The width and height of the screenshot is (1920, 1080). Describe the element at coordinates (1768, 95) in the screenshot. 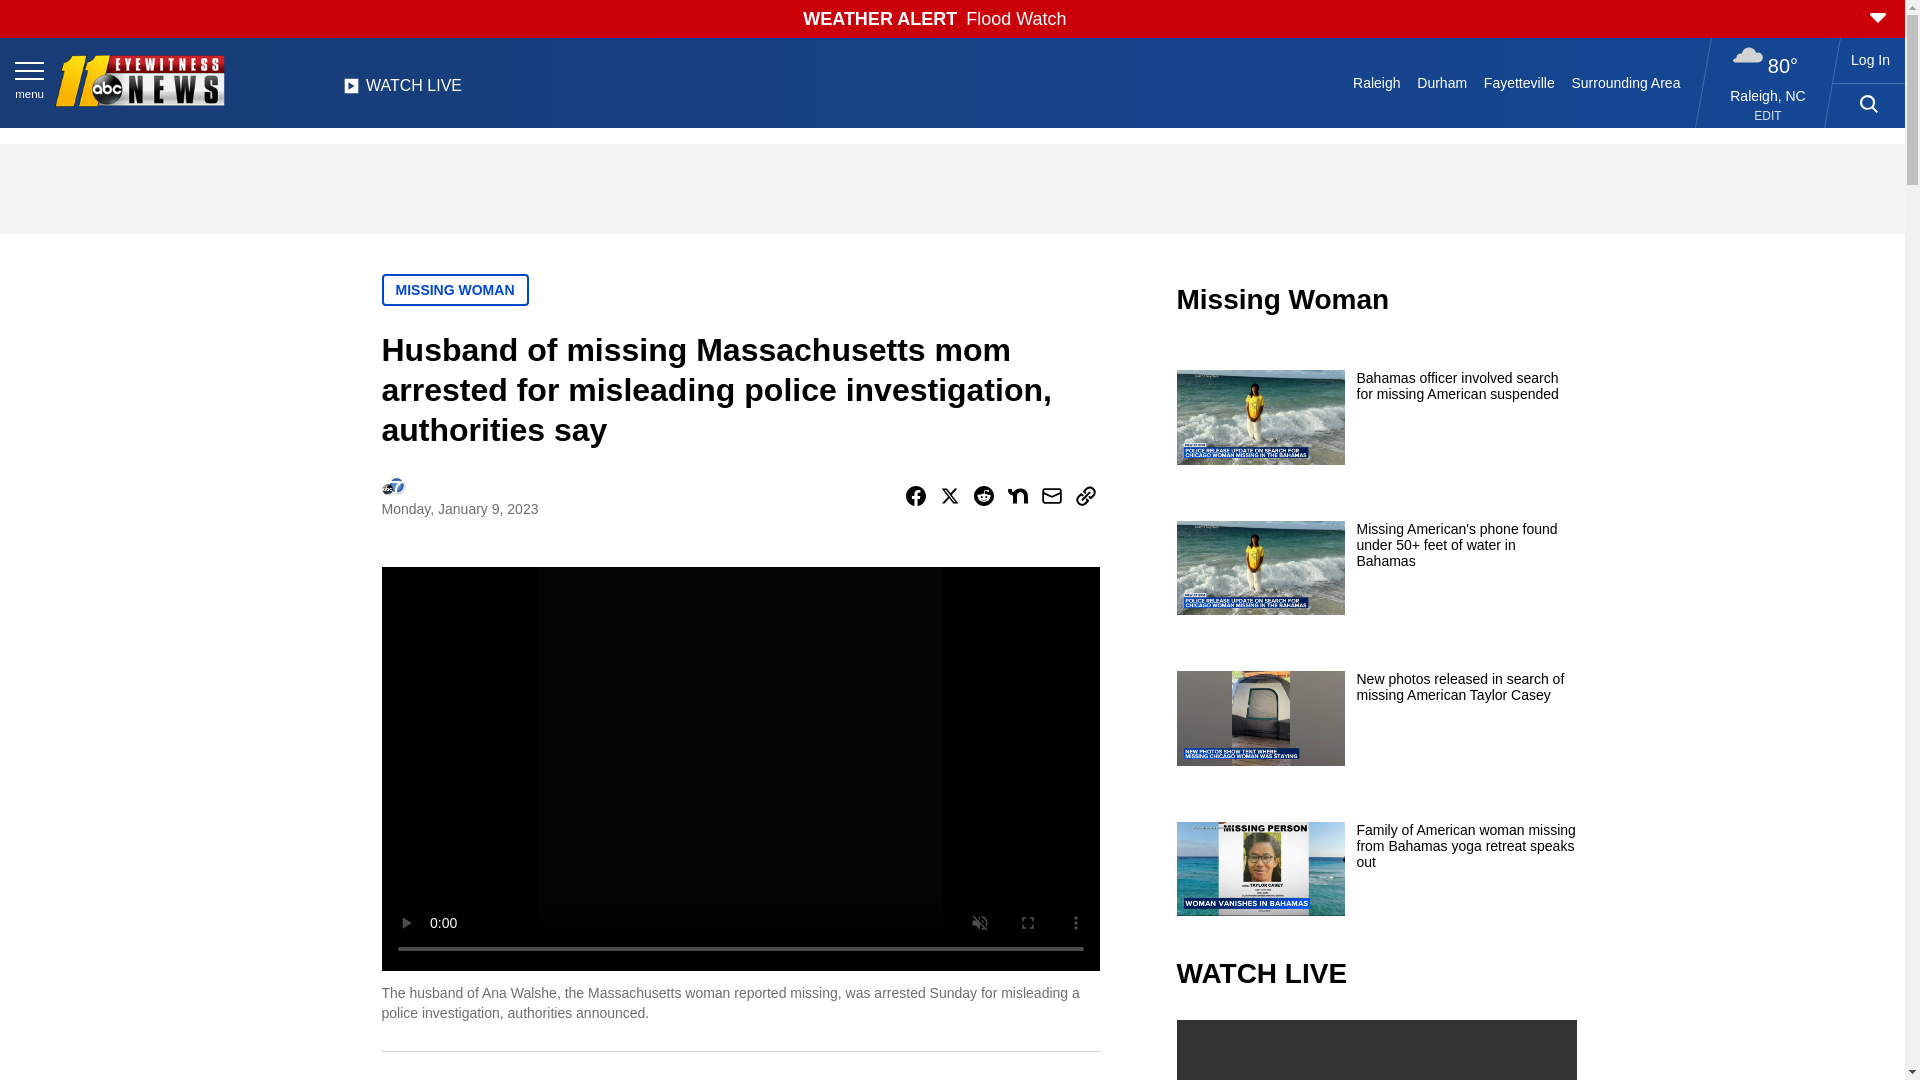

I see `Raleigh, NC` at that location.